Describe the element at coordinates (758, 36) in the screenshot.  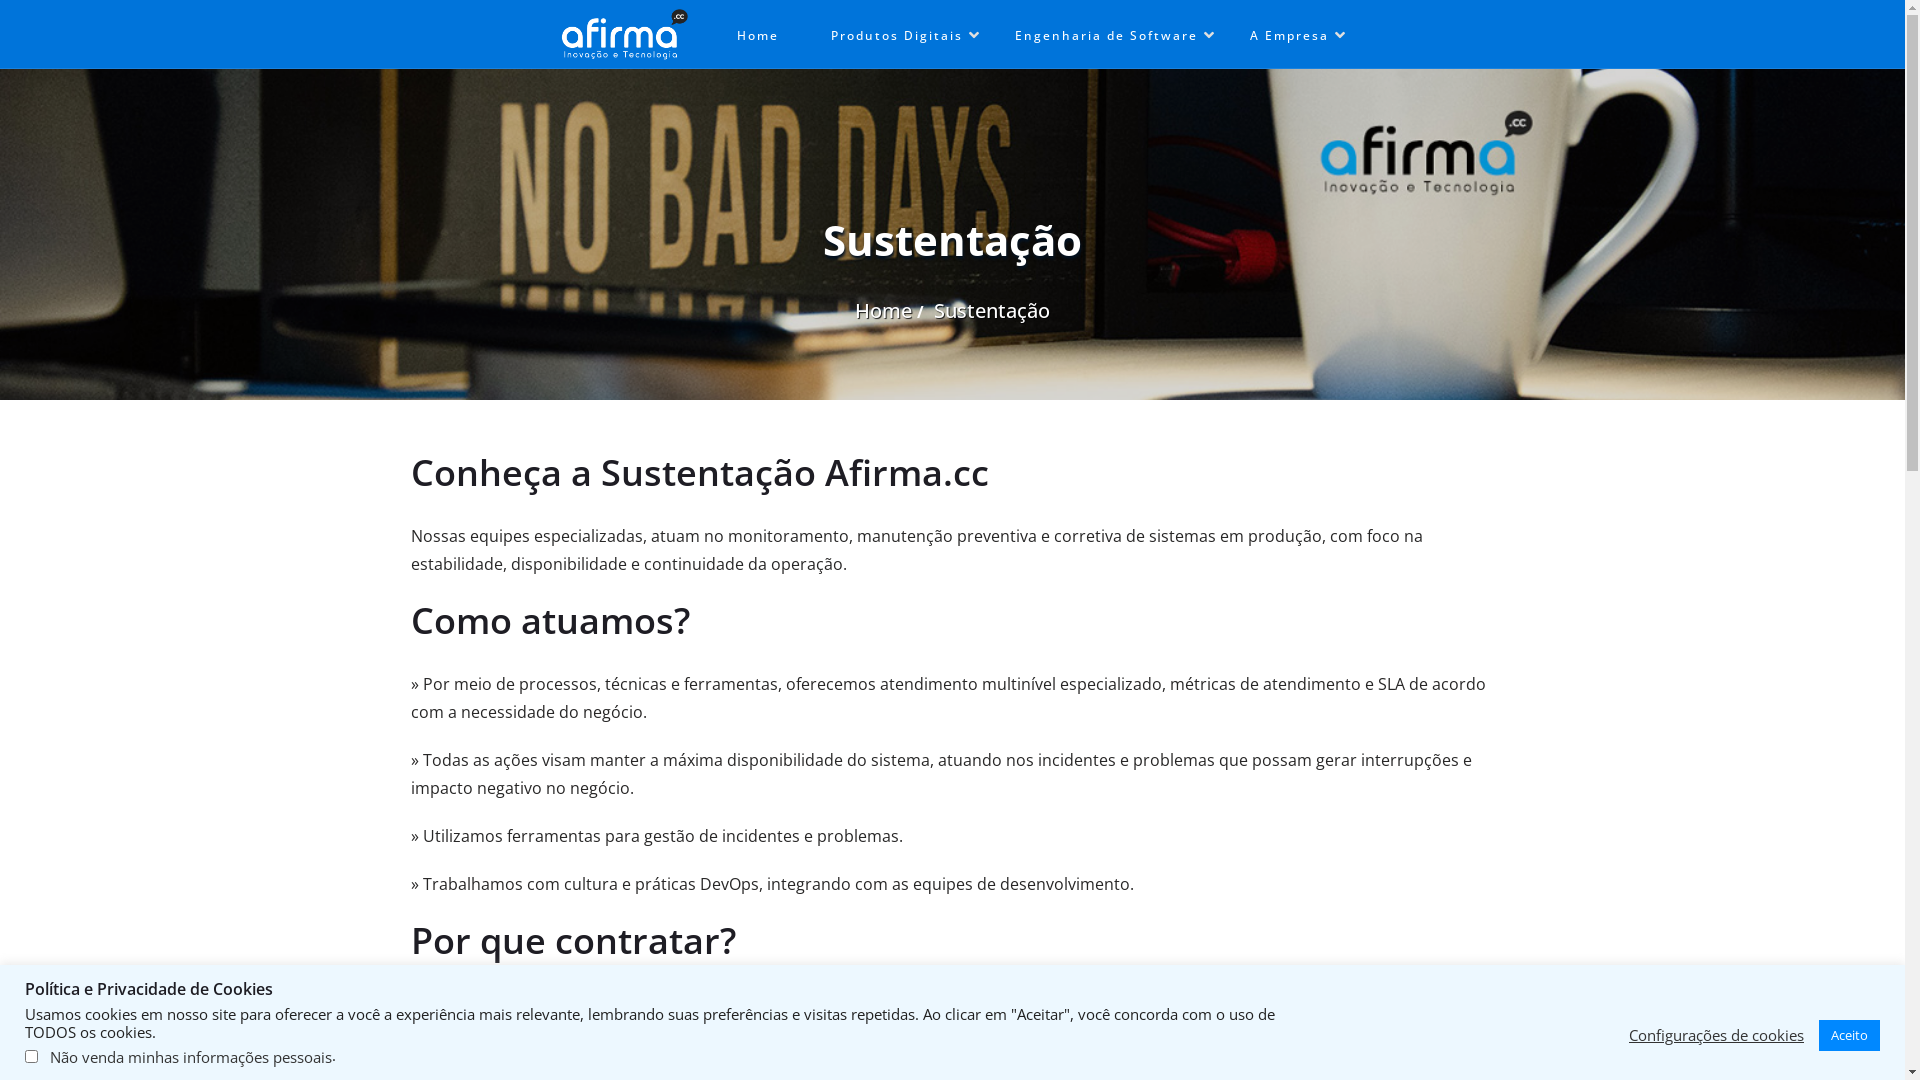
I see `Home` at that location.